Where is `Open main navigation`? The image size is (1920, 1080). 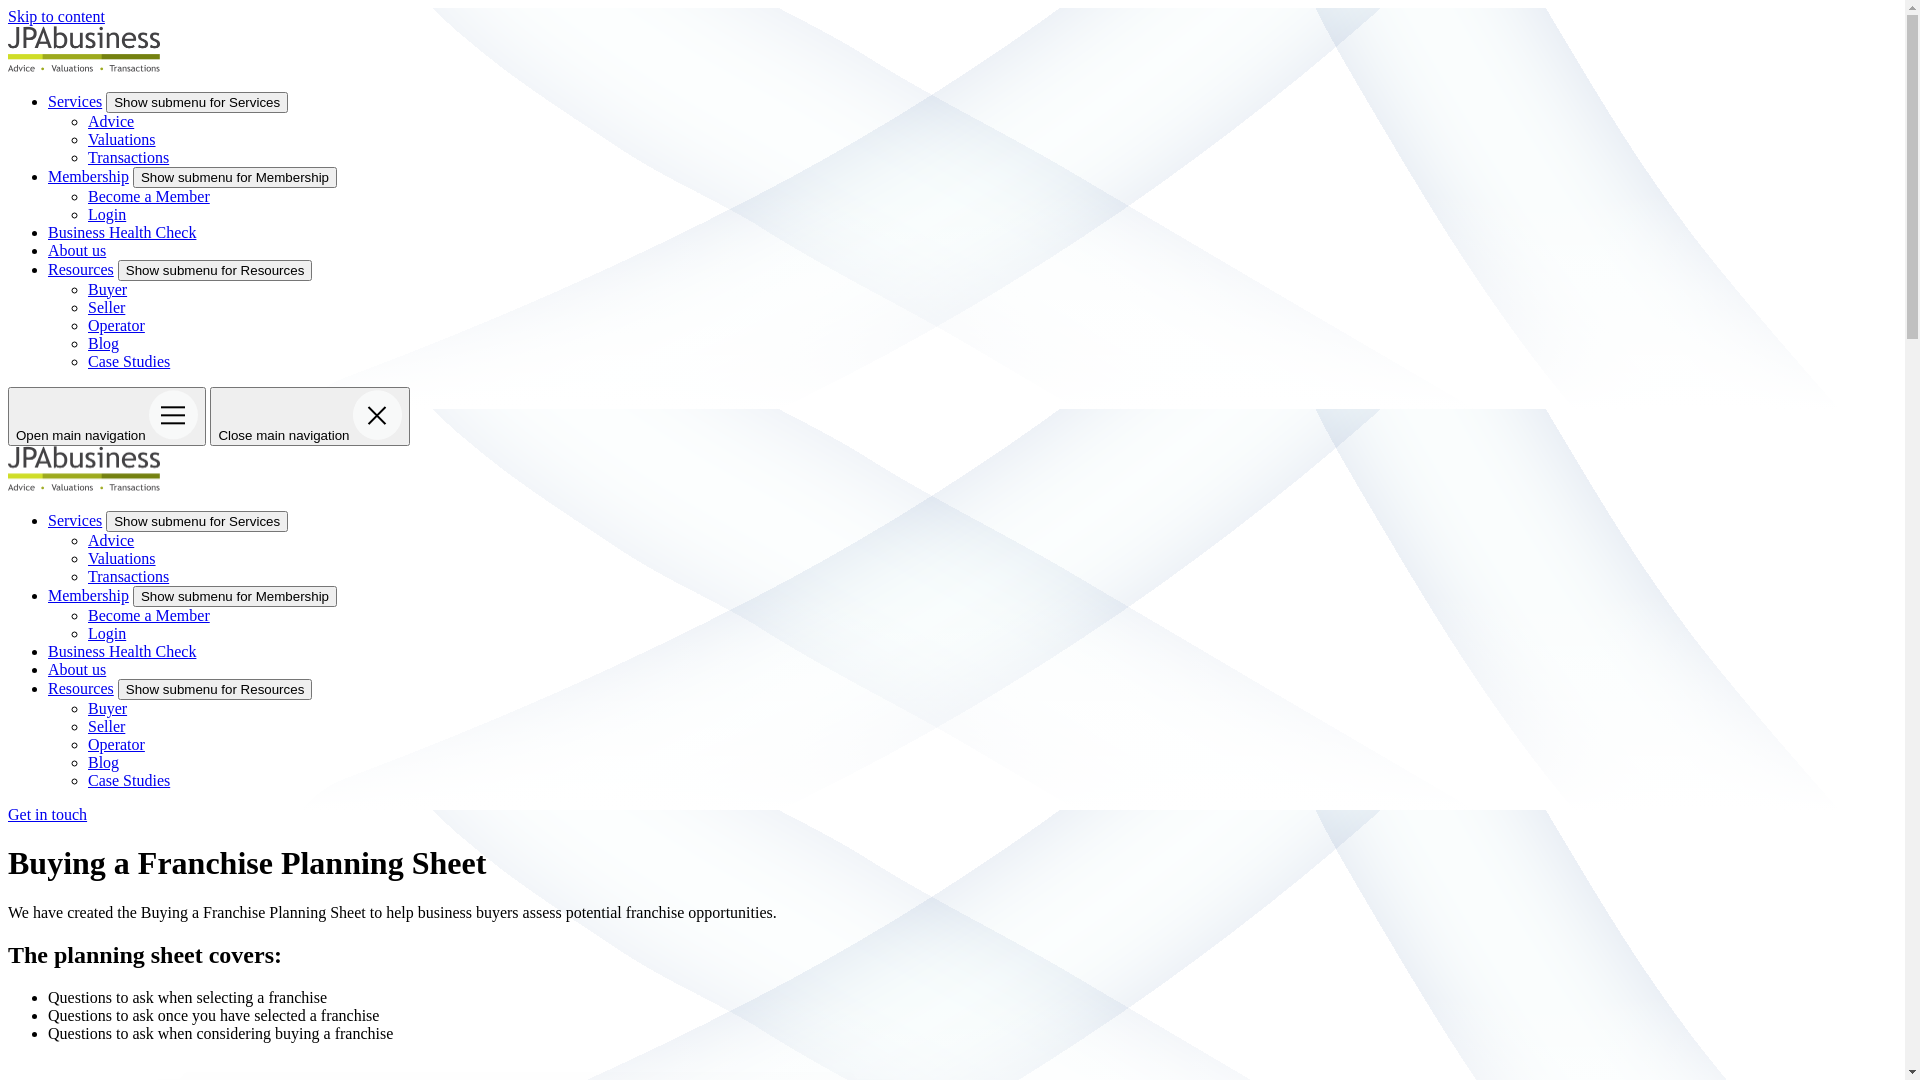
Open main navigation is located at coordinates (107, 416).